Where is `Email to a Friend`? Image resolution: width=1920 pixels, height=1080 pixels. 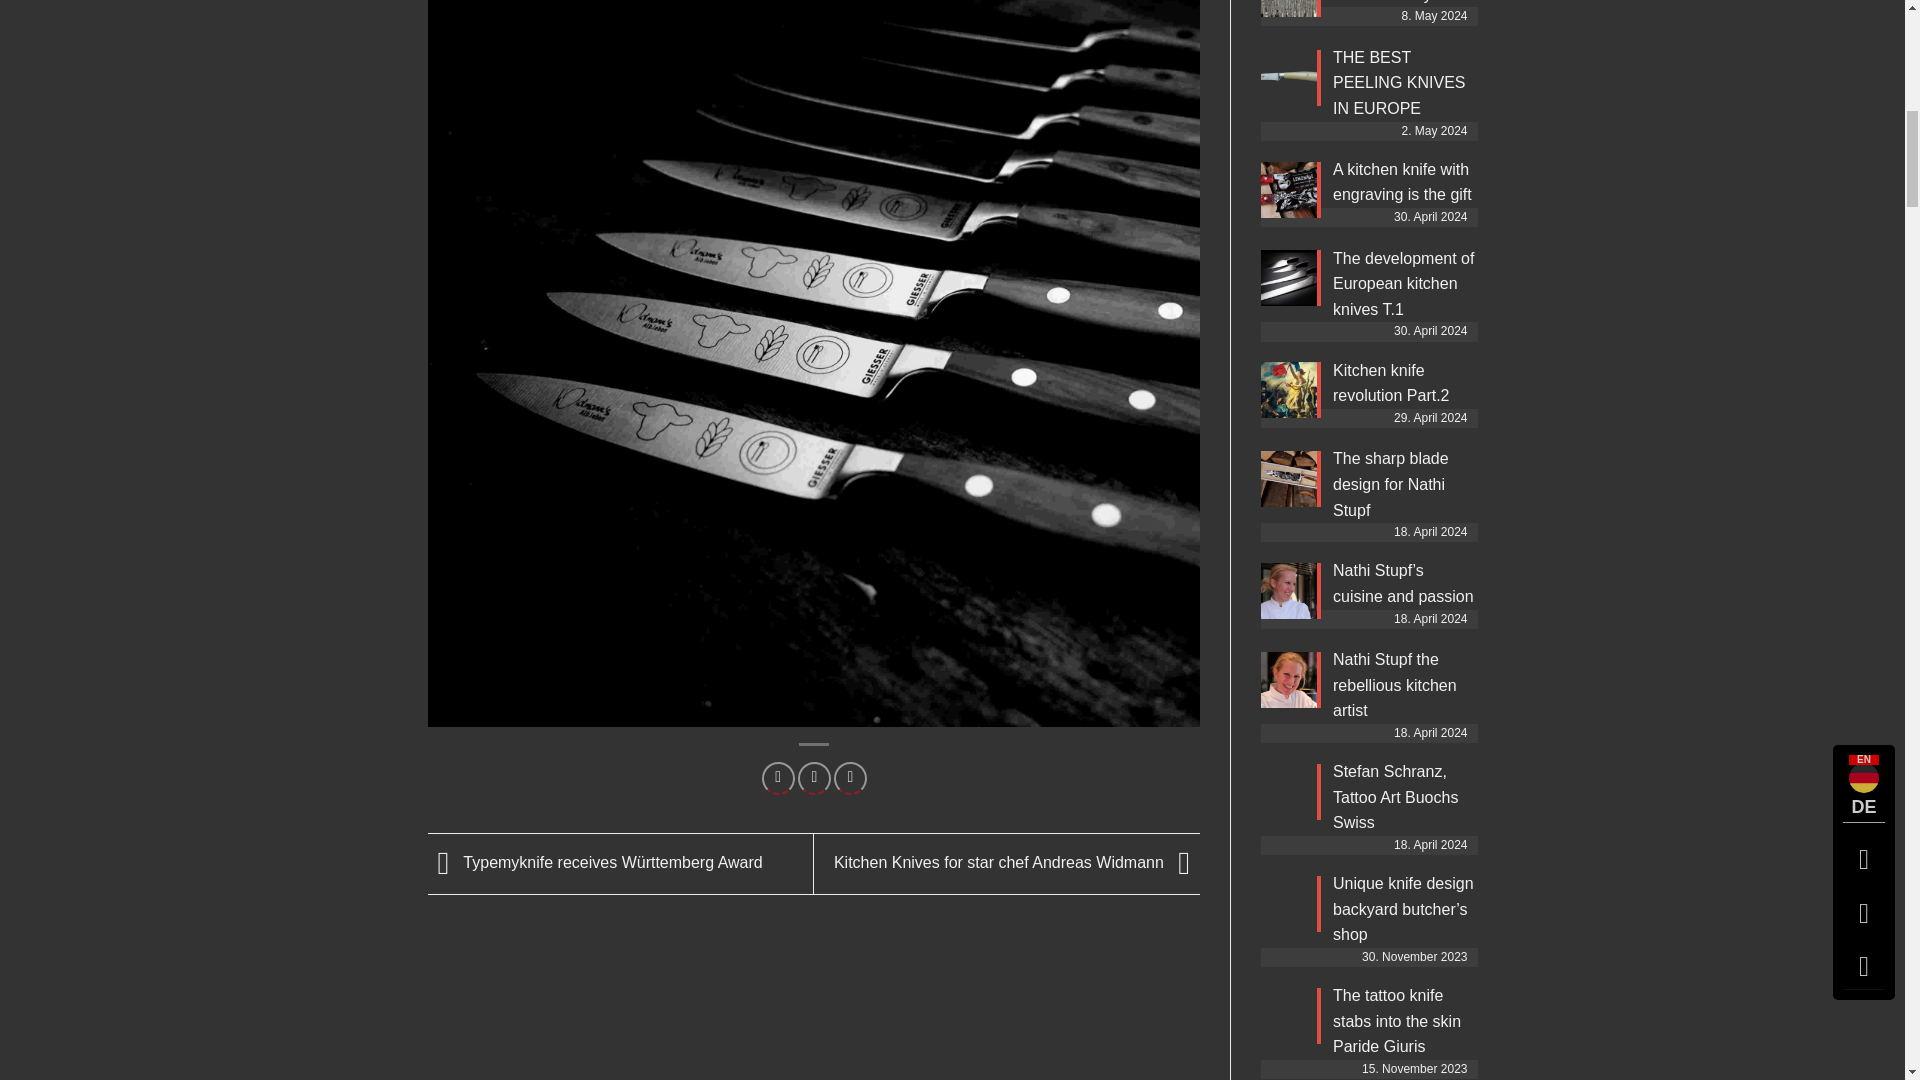
Email to a Friend is located at coordinates (814, 778).